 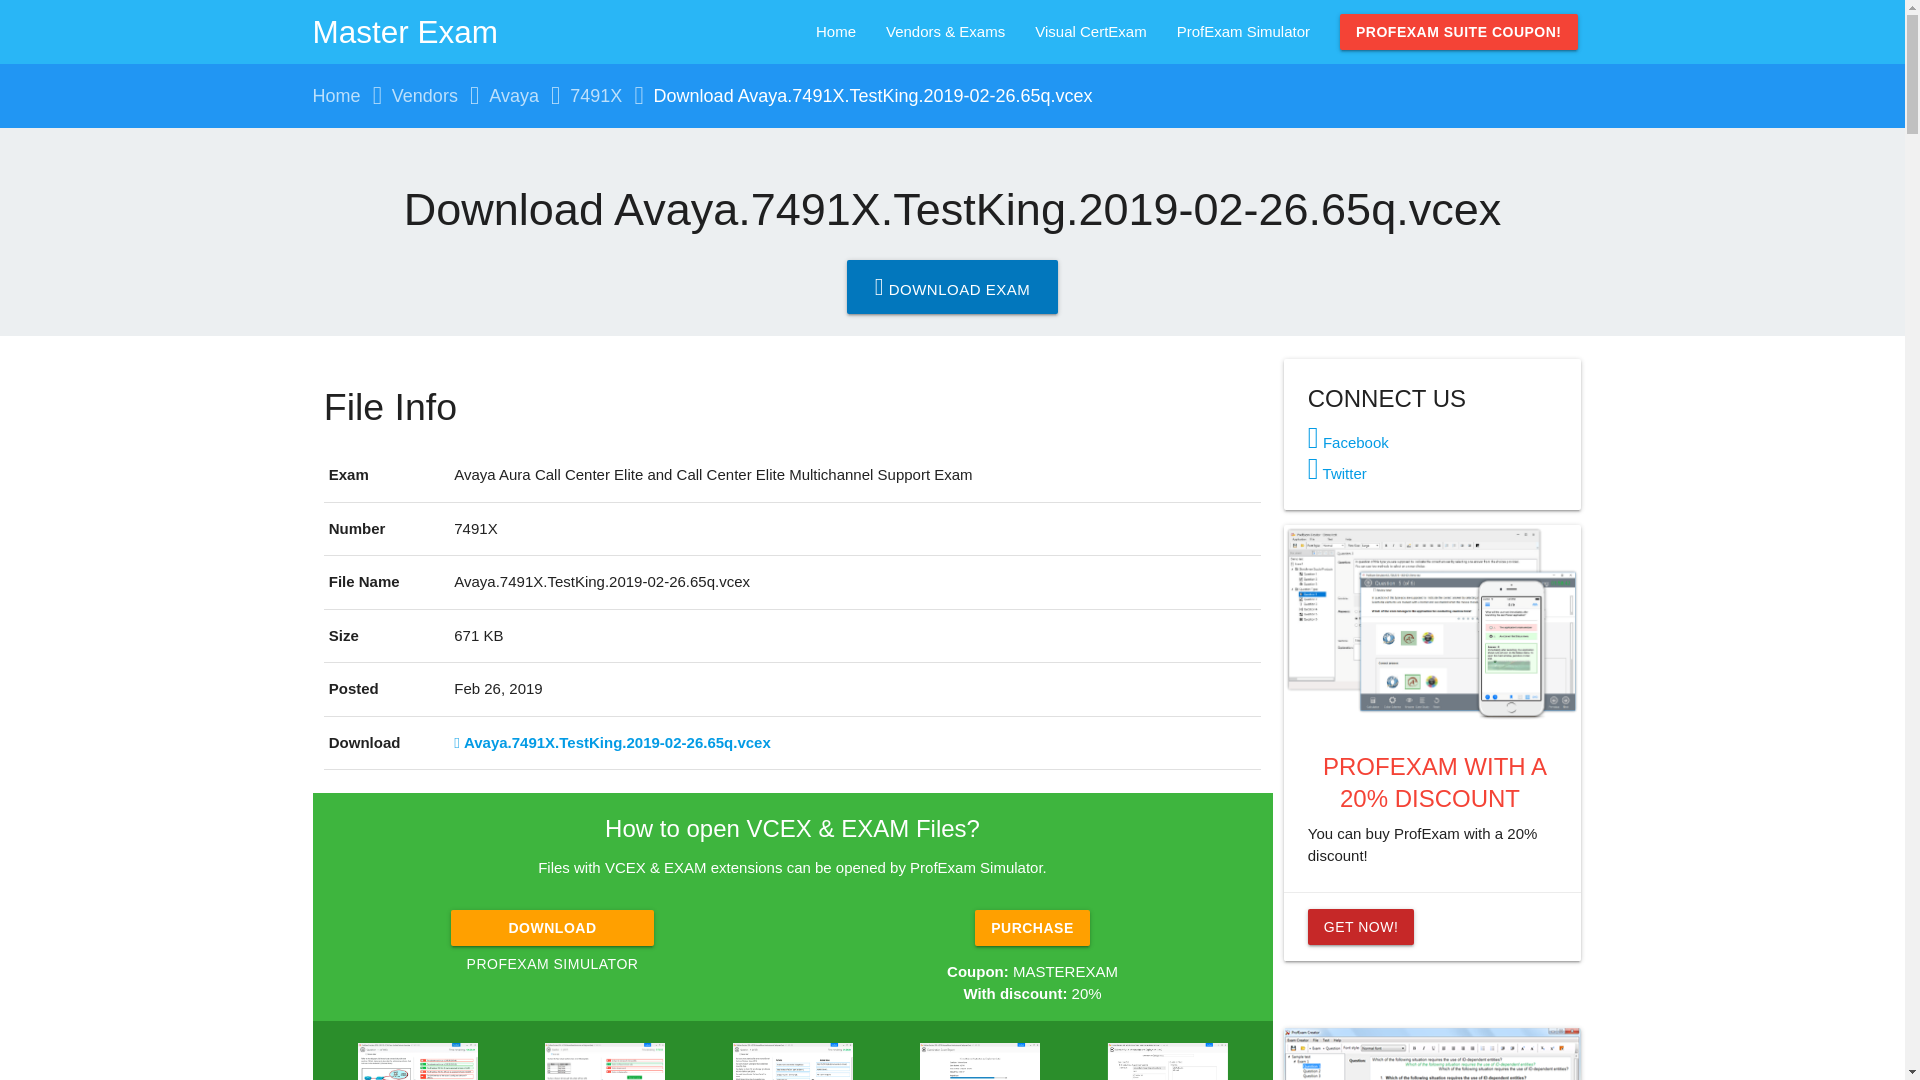 What do you see at coordinates (952, 287) in the screenshot?
I see `DOWNLOAD EXAM` at bounding box center [952, 287].